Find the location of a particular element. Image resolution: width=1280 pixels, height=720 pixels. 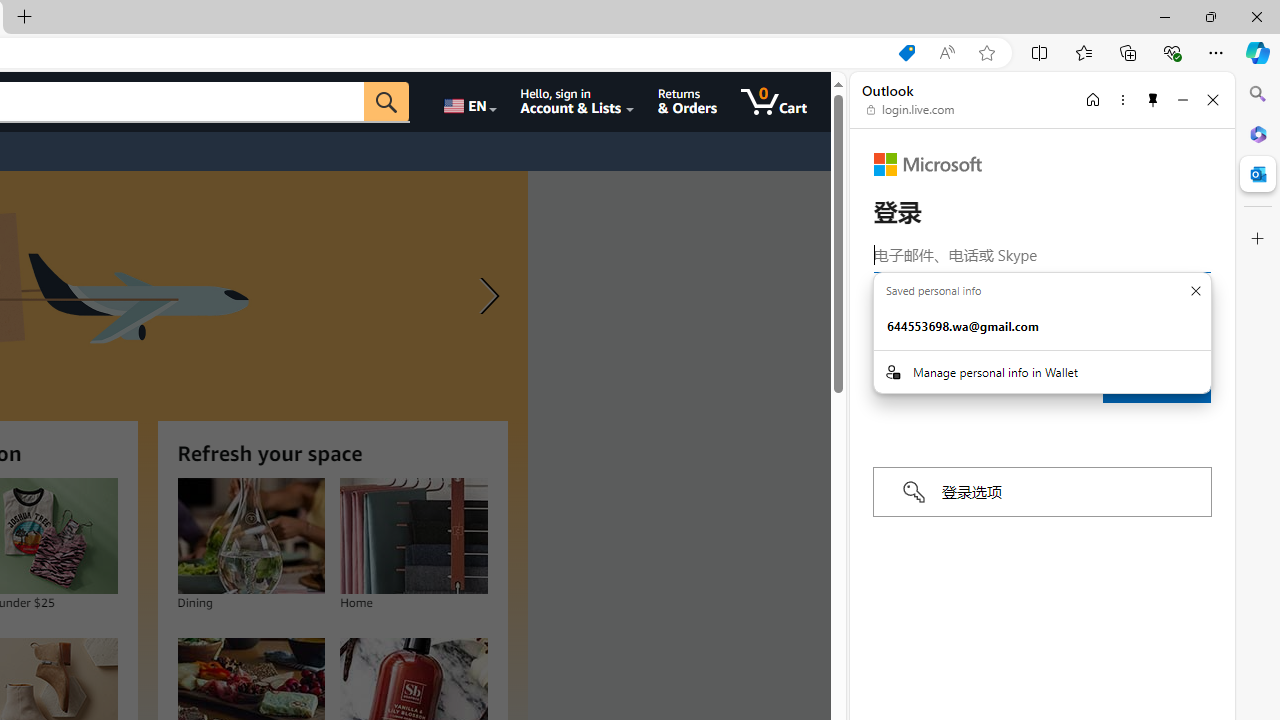

Don't show saved information is located at coordinates (1195, 291).